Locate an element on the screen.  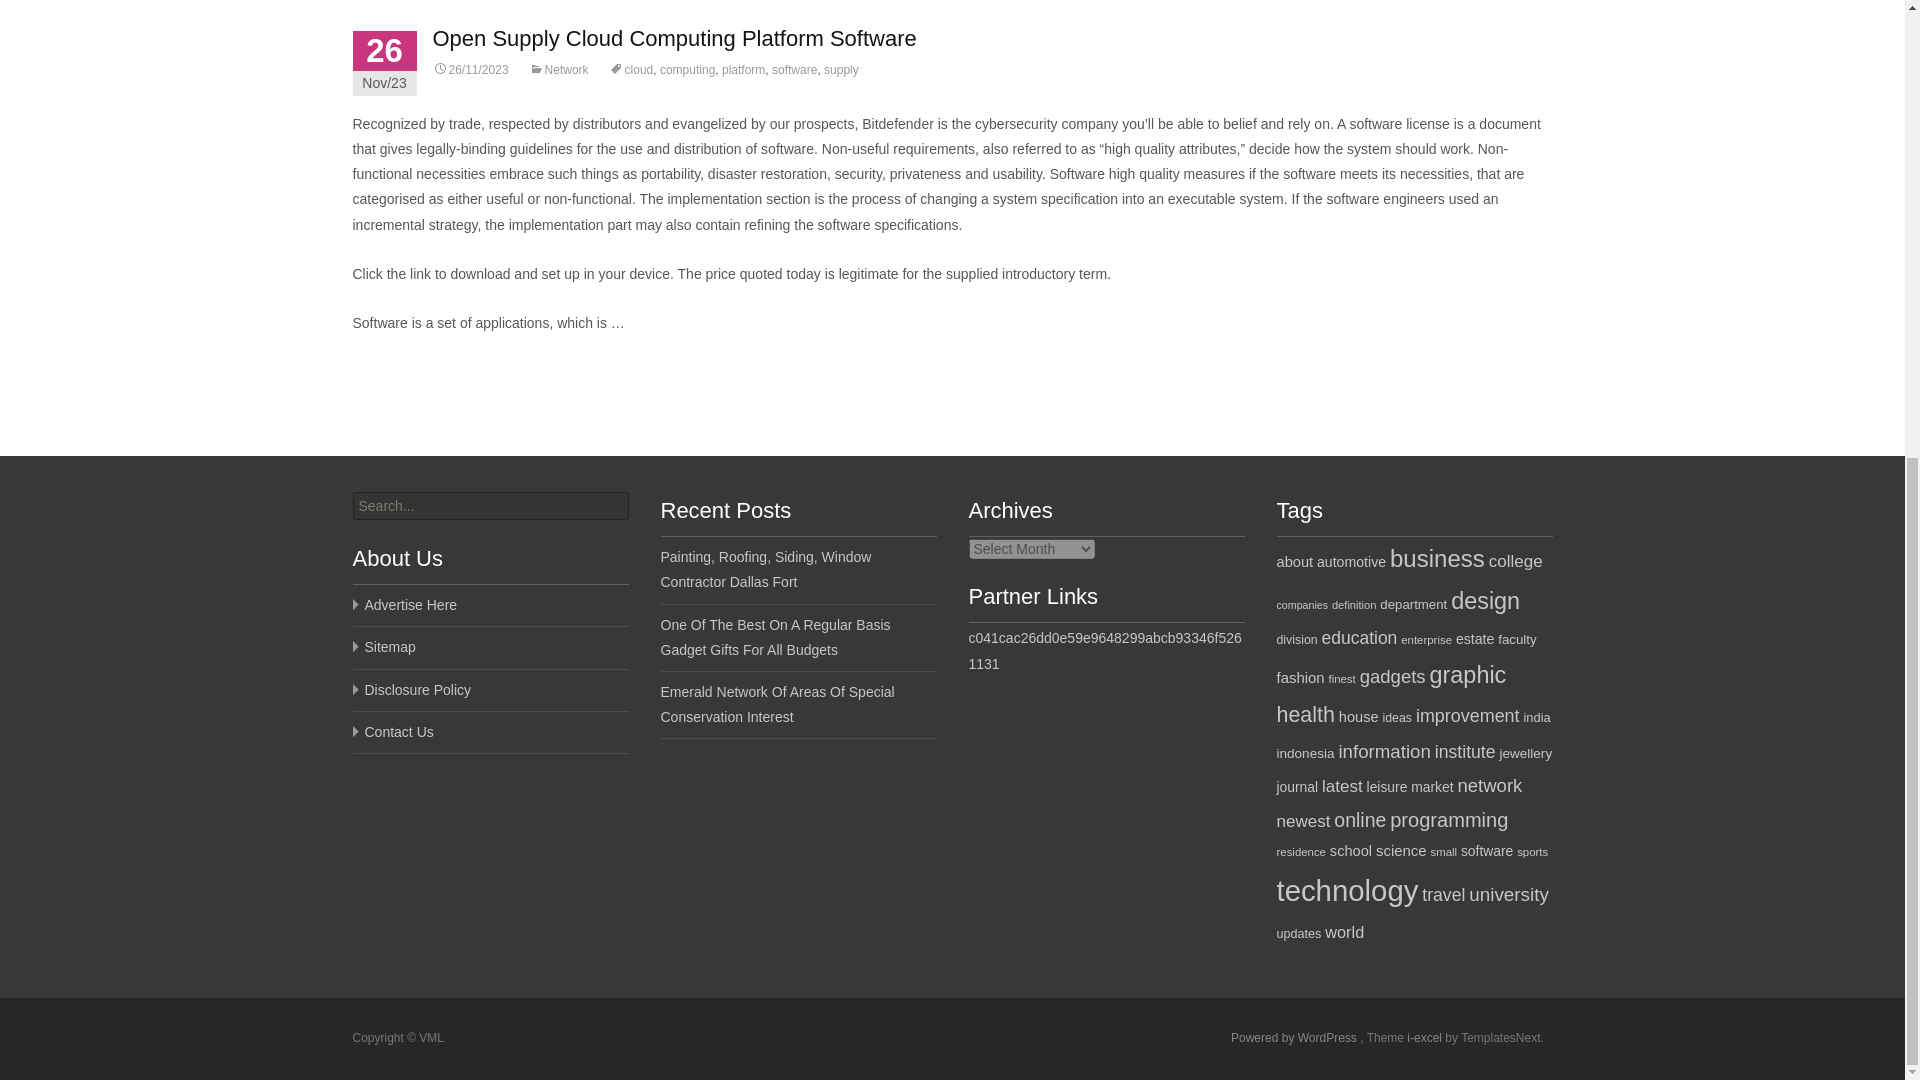
Painting, Roofing, Siding, Window Contractor Dallas Fort is located at coordinates (766, 568).